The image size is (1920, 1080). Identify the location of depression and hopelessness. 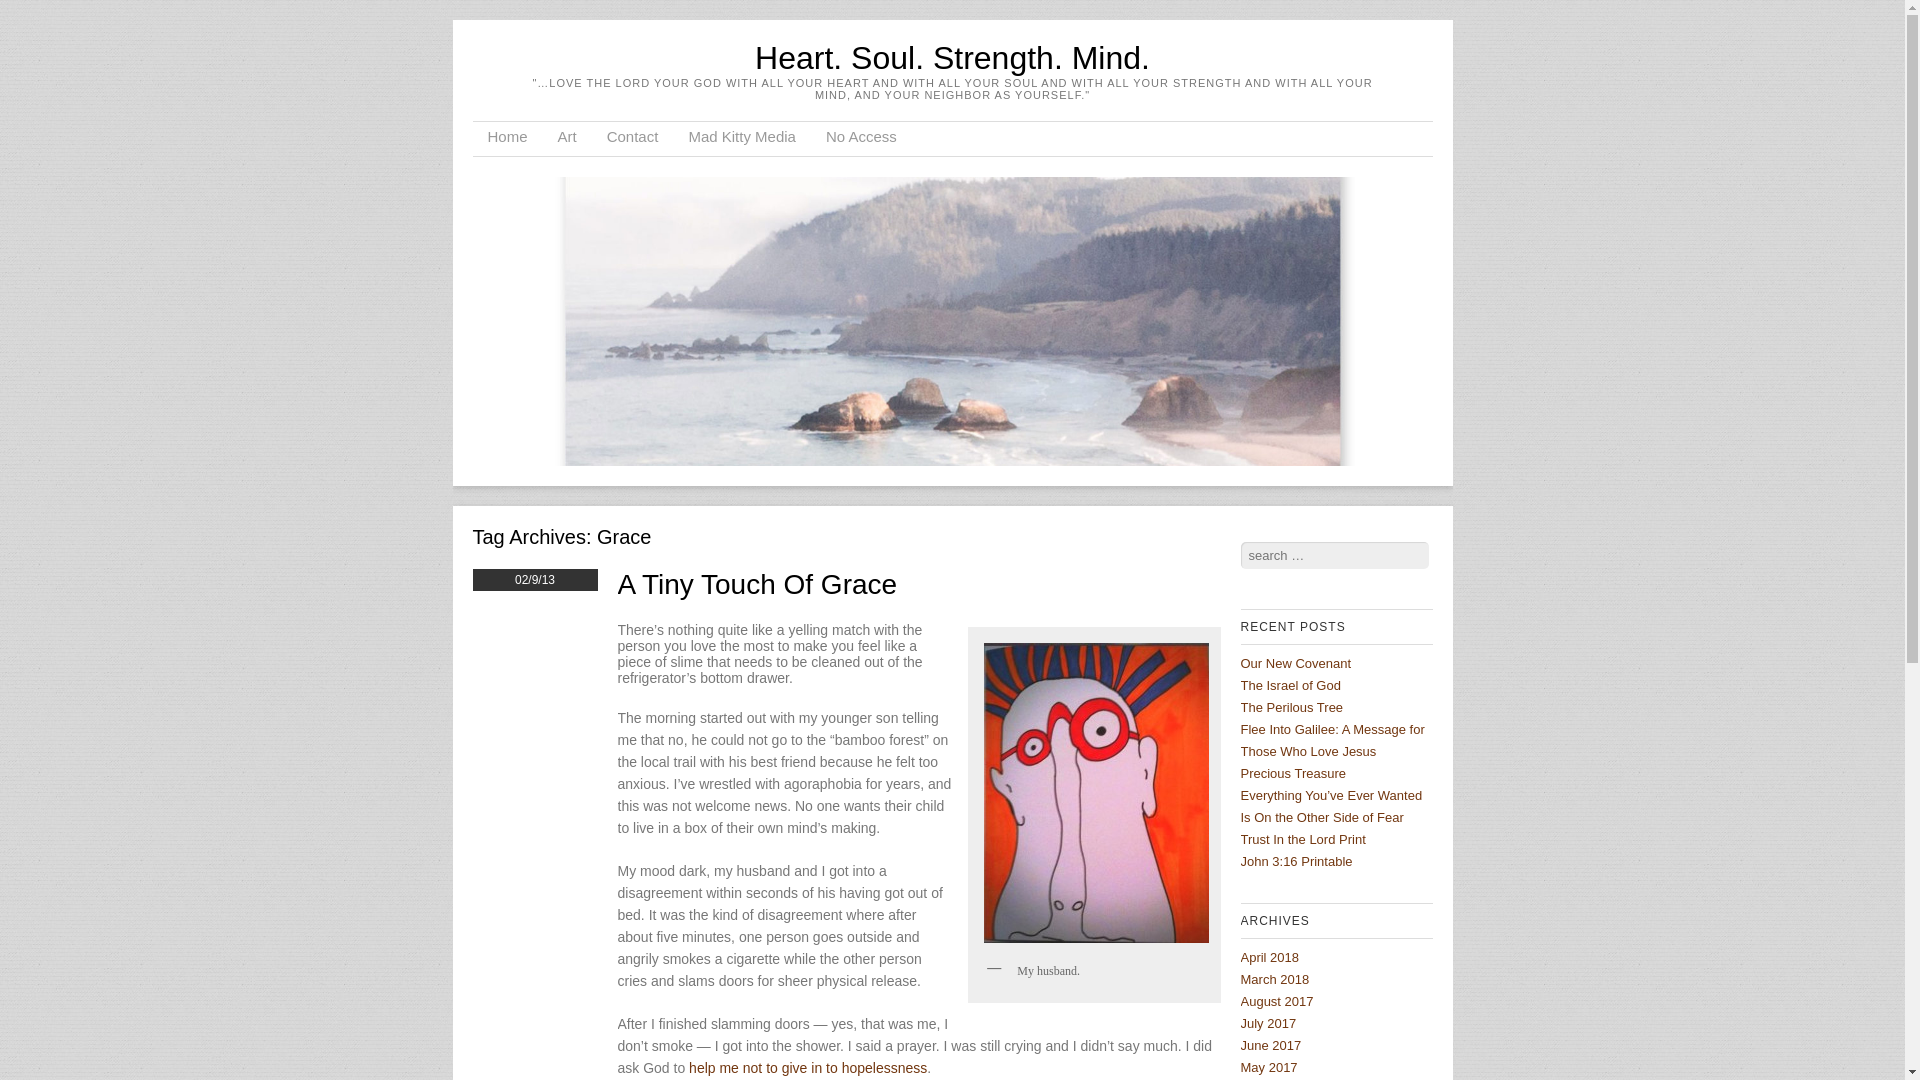
(808, 1067).